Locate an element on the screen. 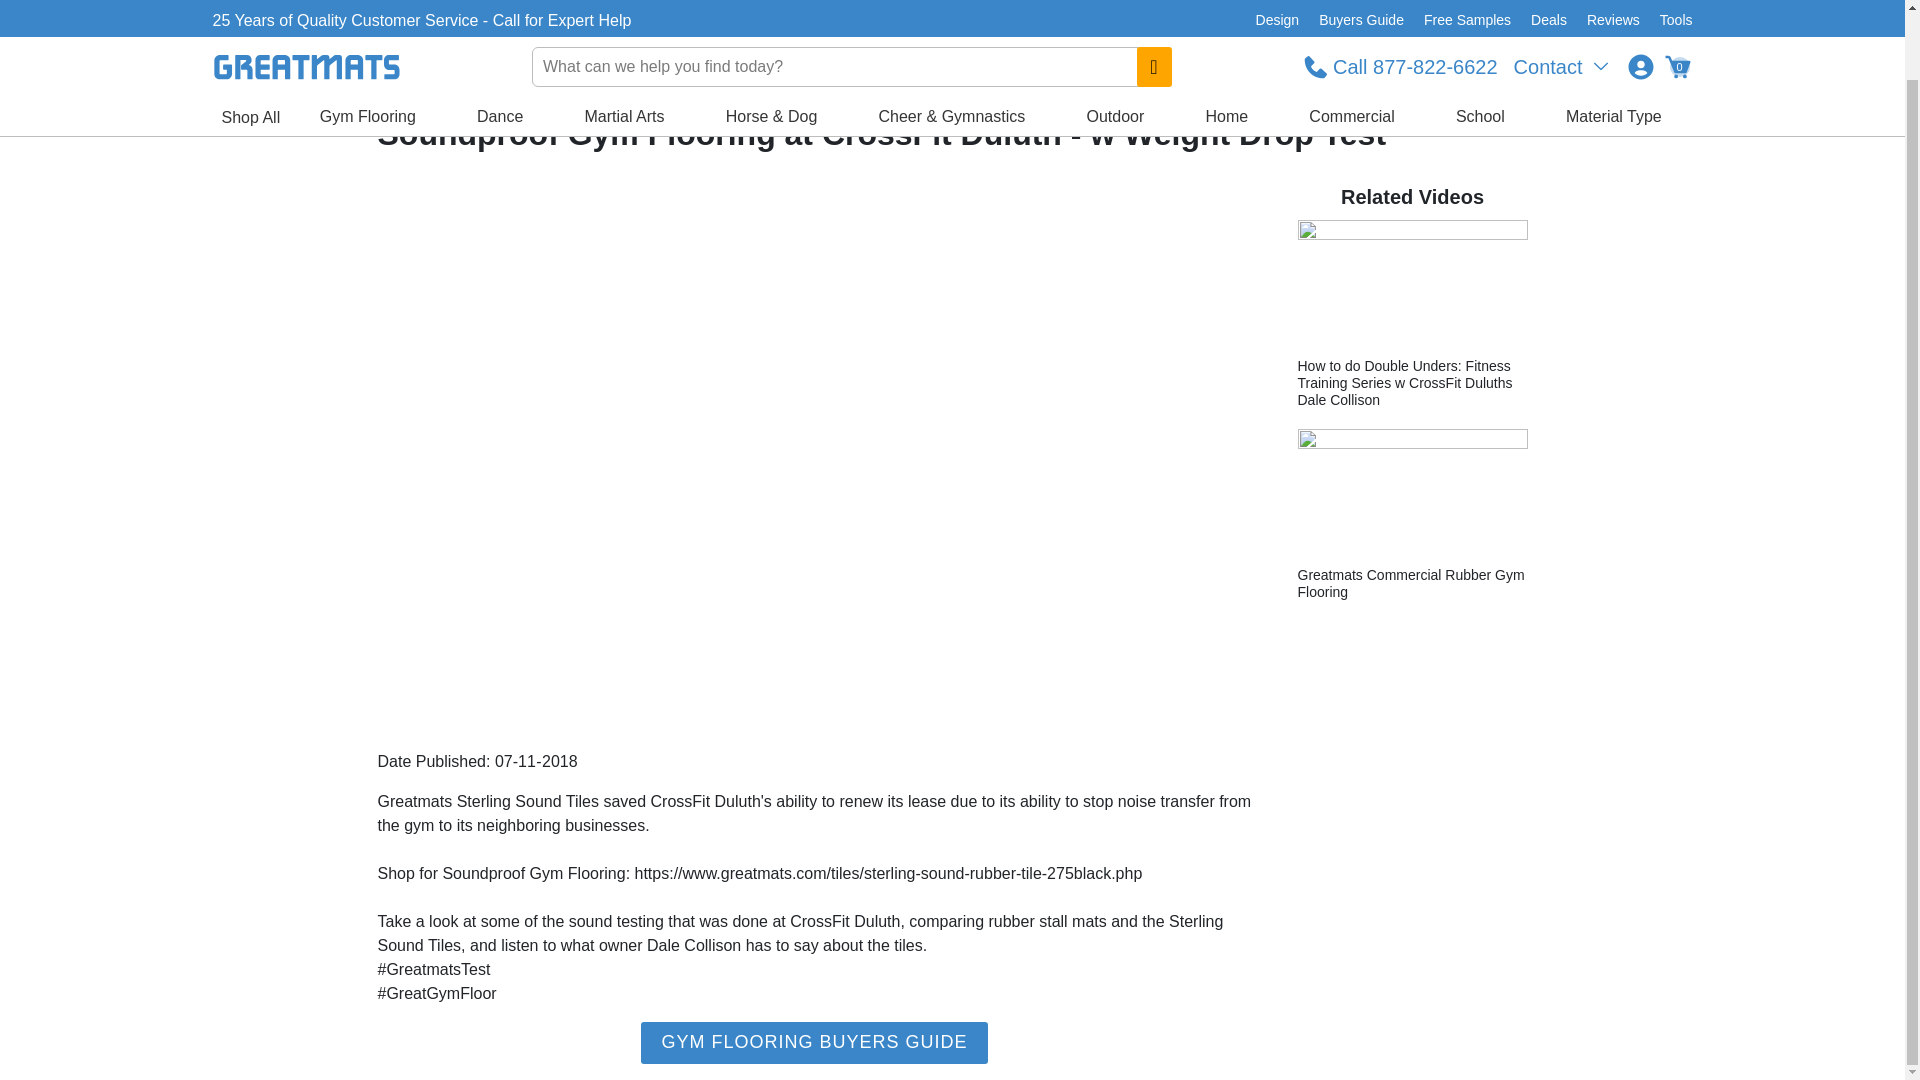  Greatmats is located at coordinates (399, 84).